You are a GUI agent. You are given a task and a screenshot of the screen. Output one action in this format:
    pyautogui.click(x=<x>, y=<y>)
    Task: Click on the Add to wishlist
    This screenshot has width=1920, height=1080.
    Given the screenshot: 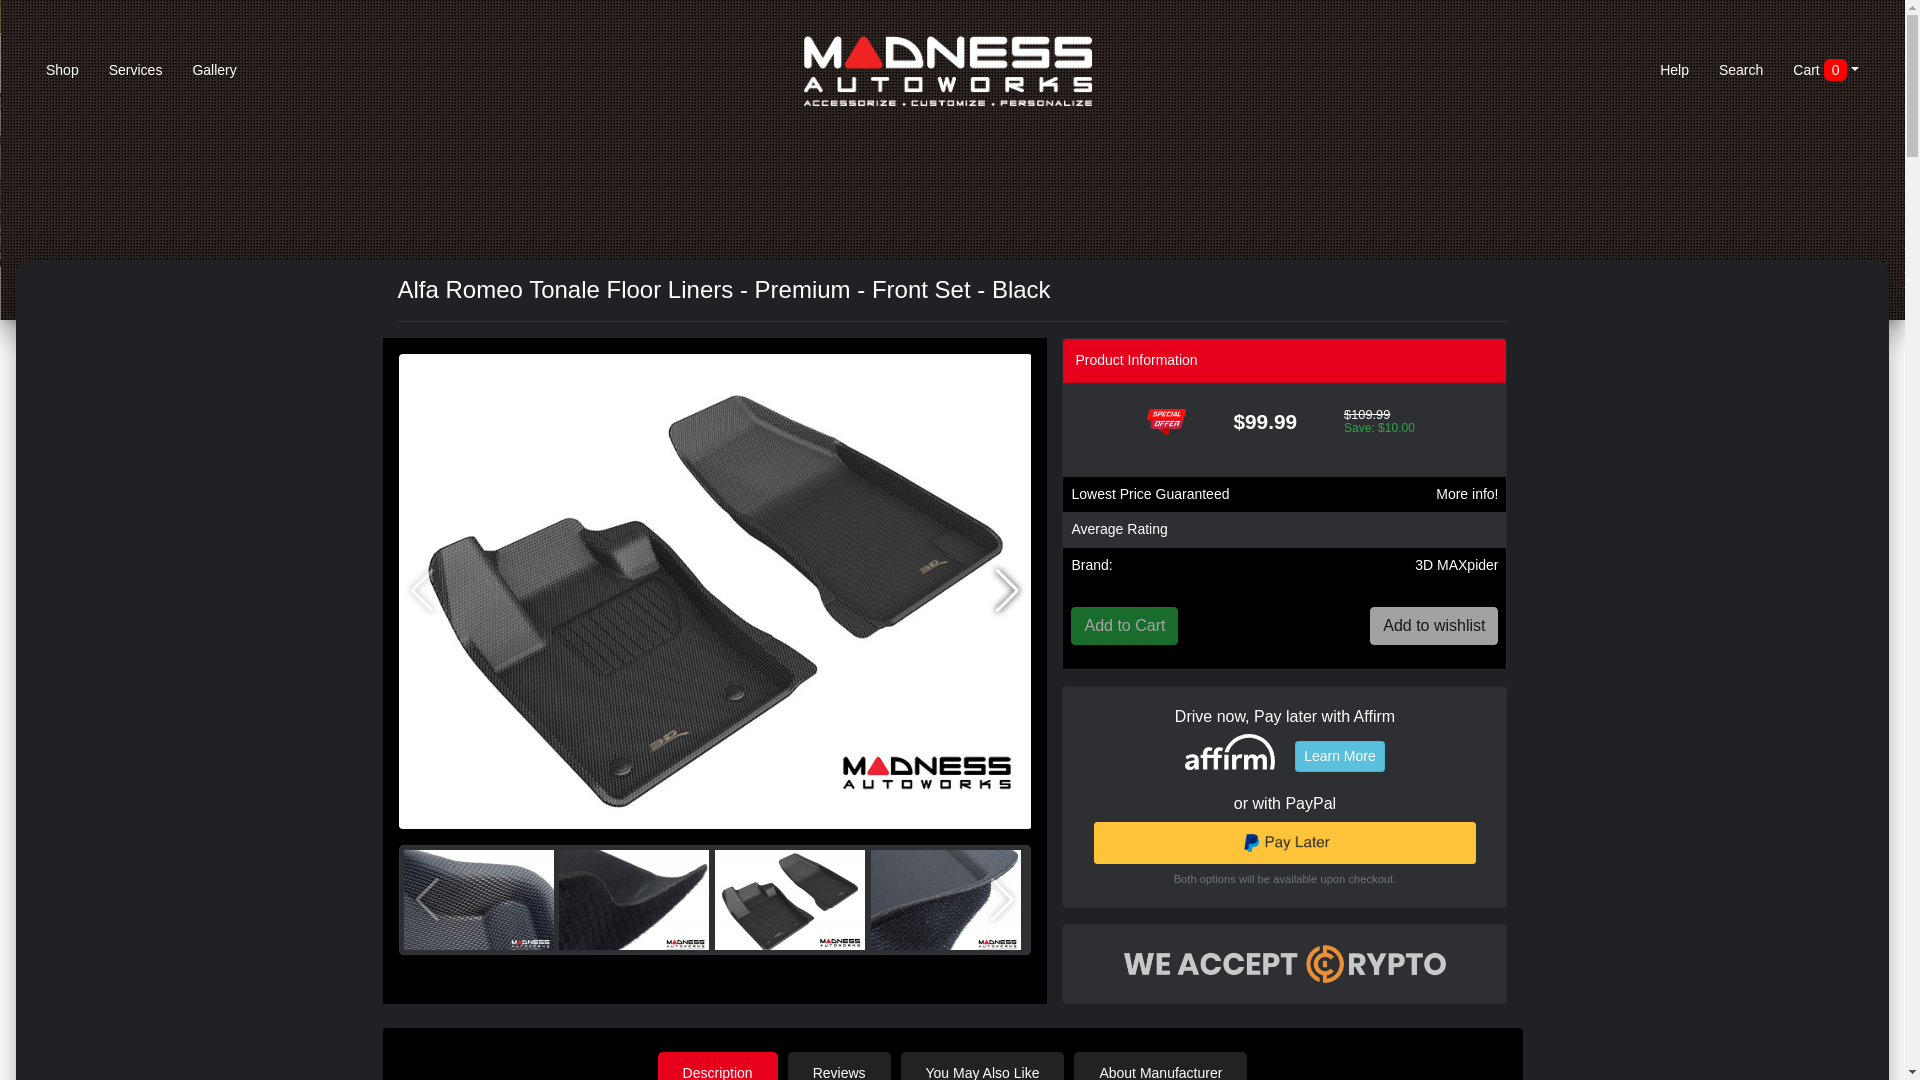 What is the action you would take?
    pyautogui.click(x=1434, y=625)
    